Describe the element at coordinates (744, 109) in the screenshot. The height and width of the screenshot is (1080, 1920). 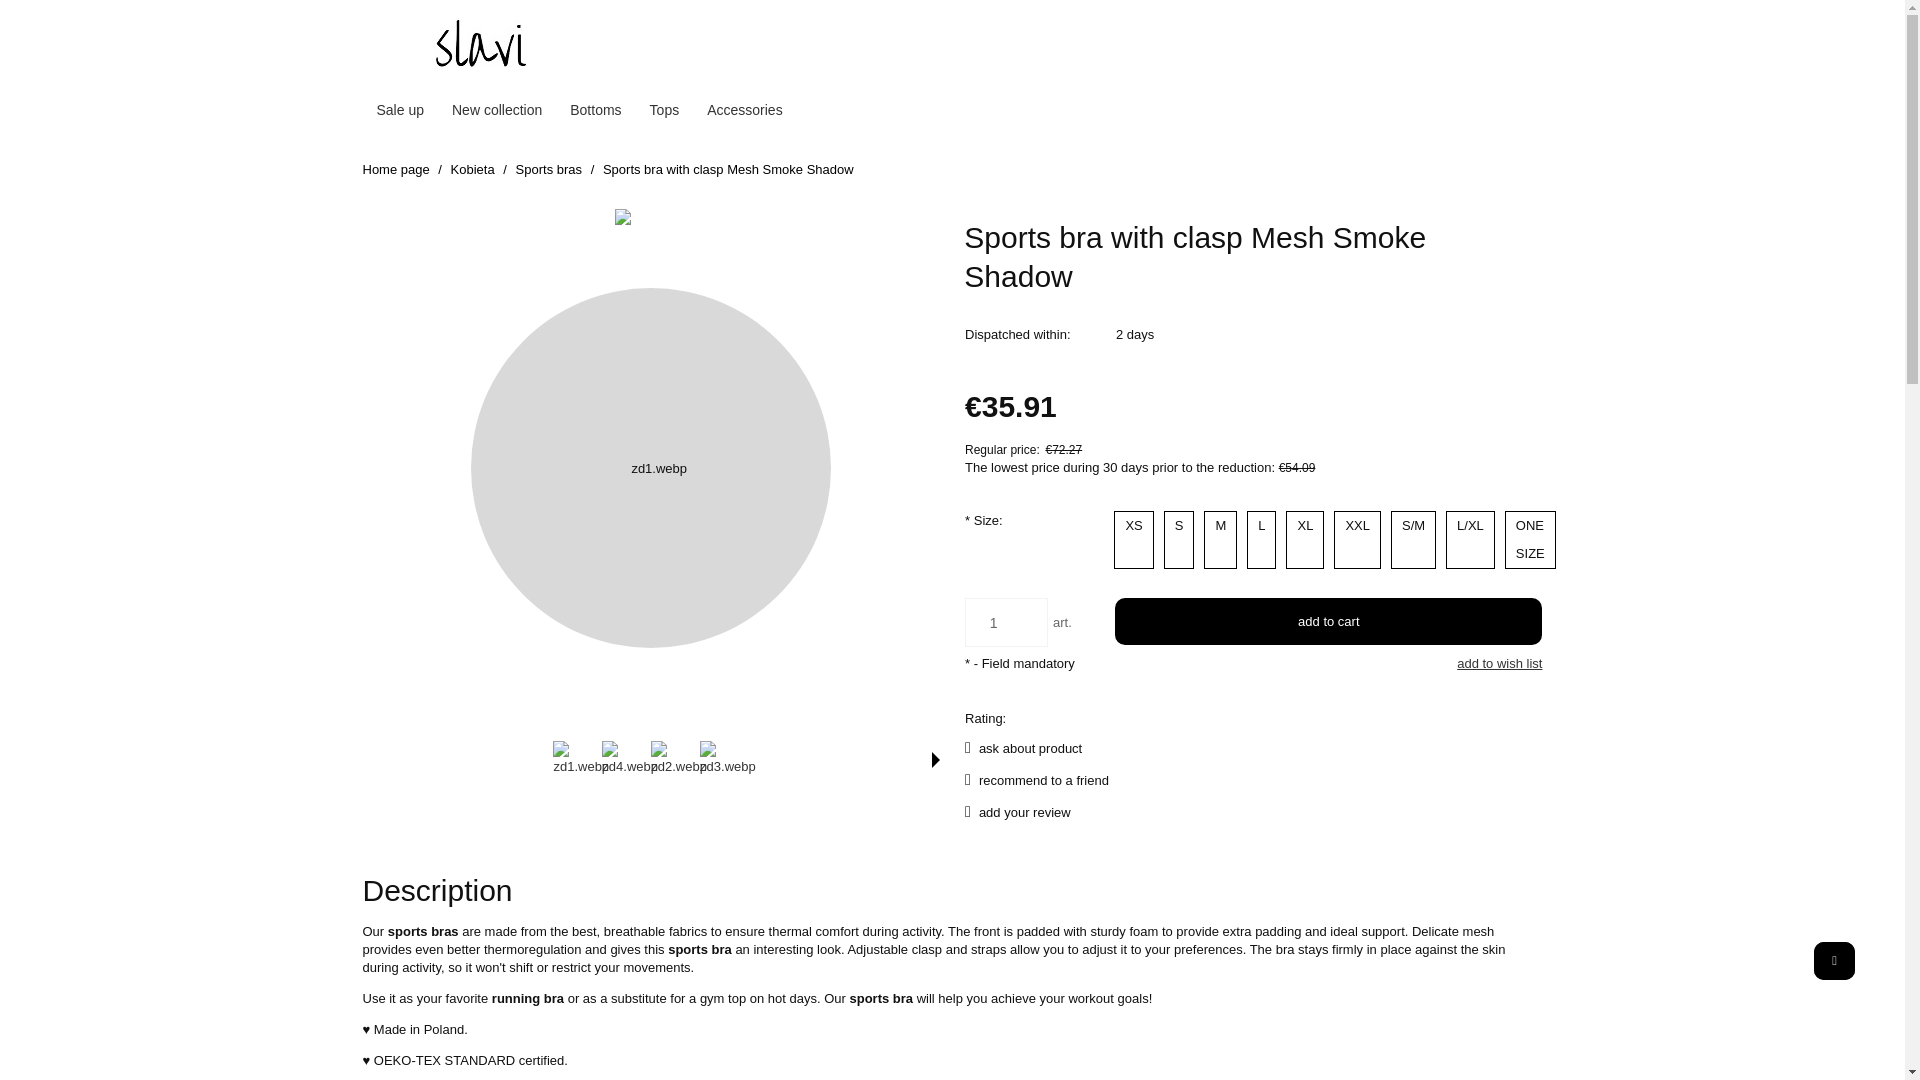
I see `Accessories` at that location.